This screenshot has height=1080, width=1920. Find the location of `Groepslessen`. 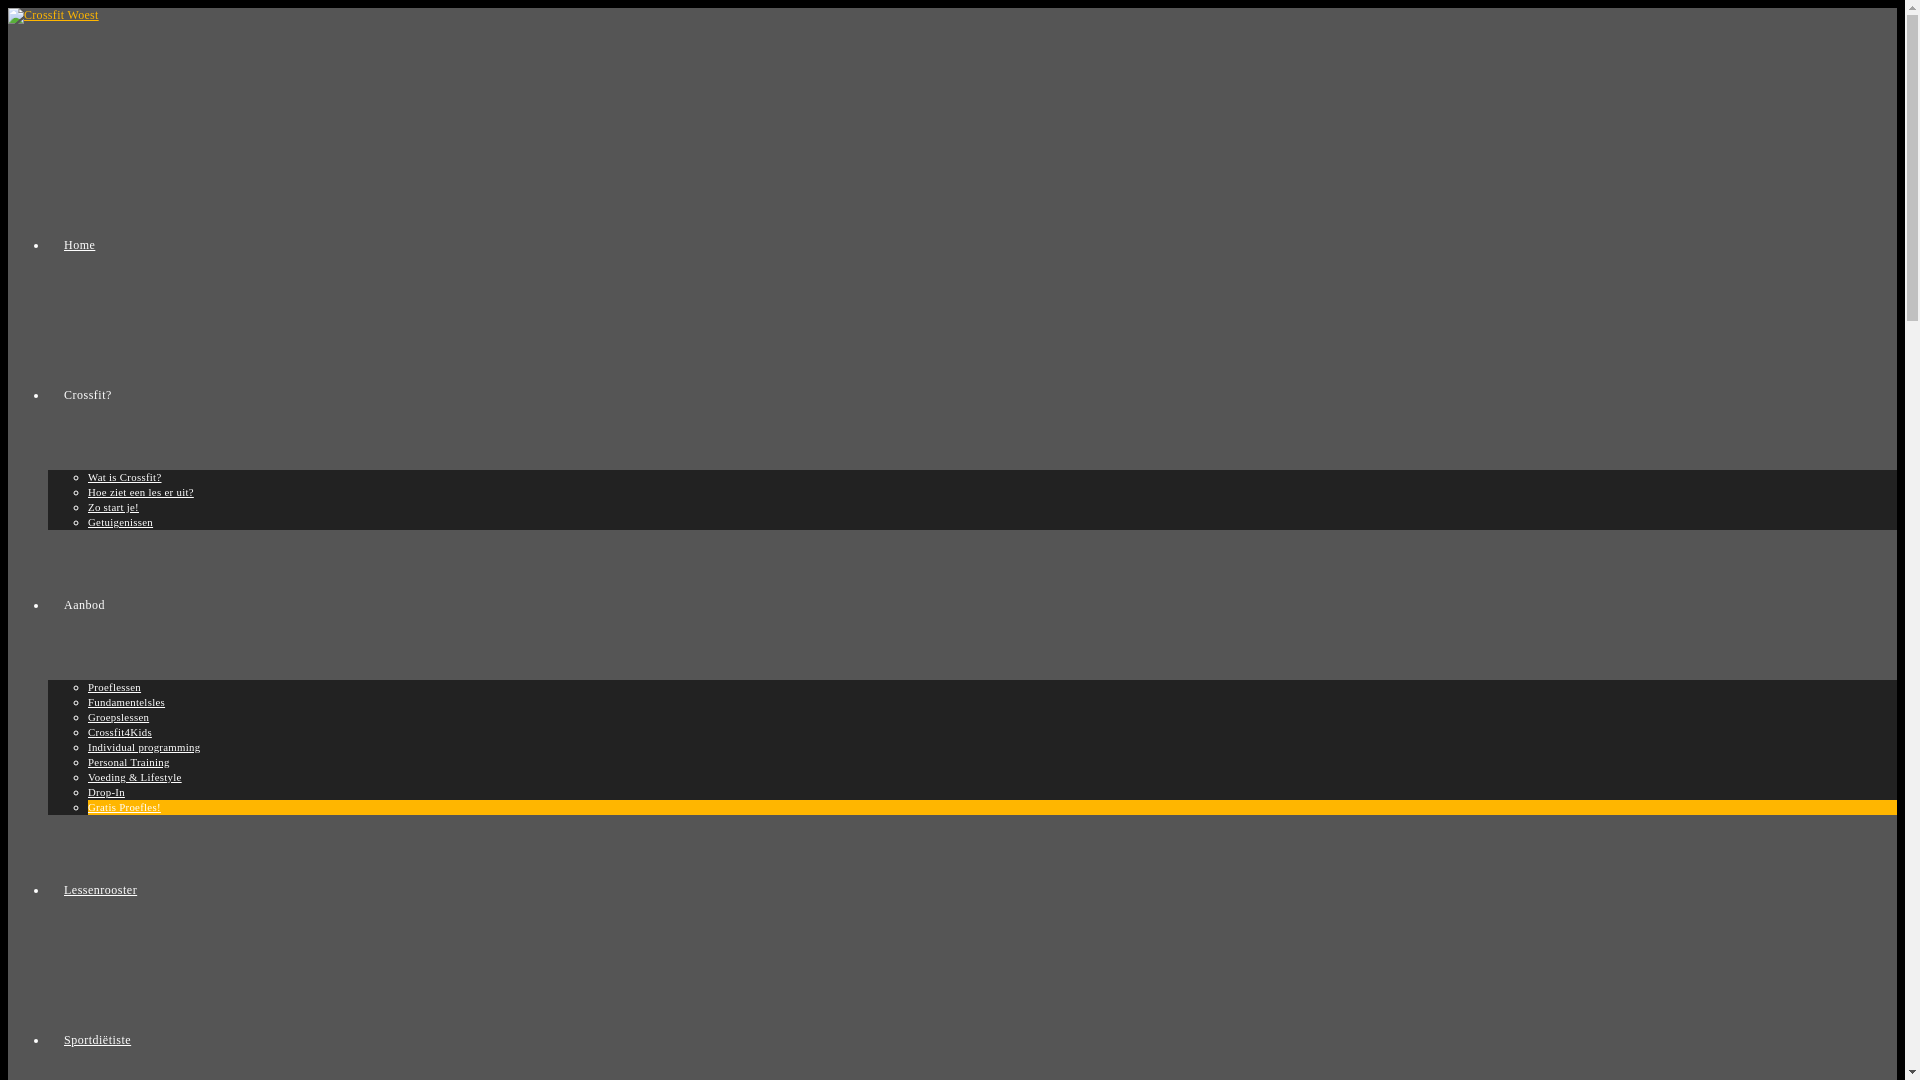

Groepslessen is located at coordinates (118, 717).